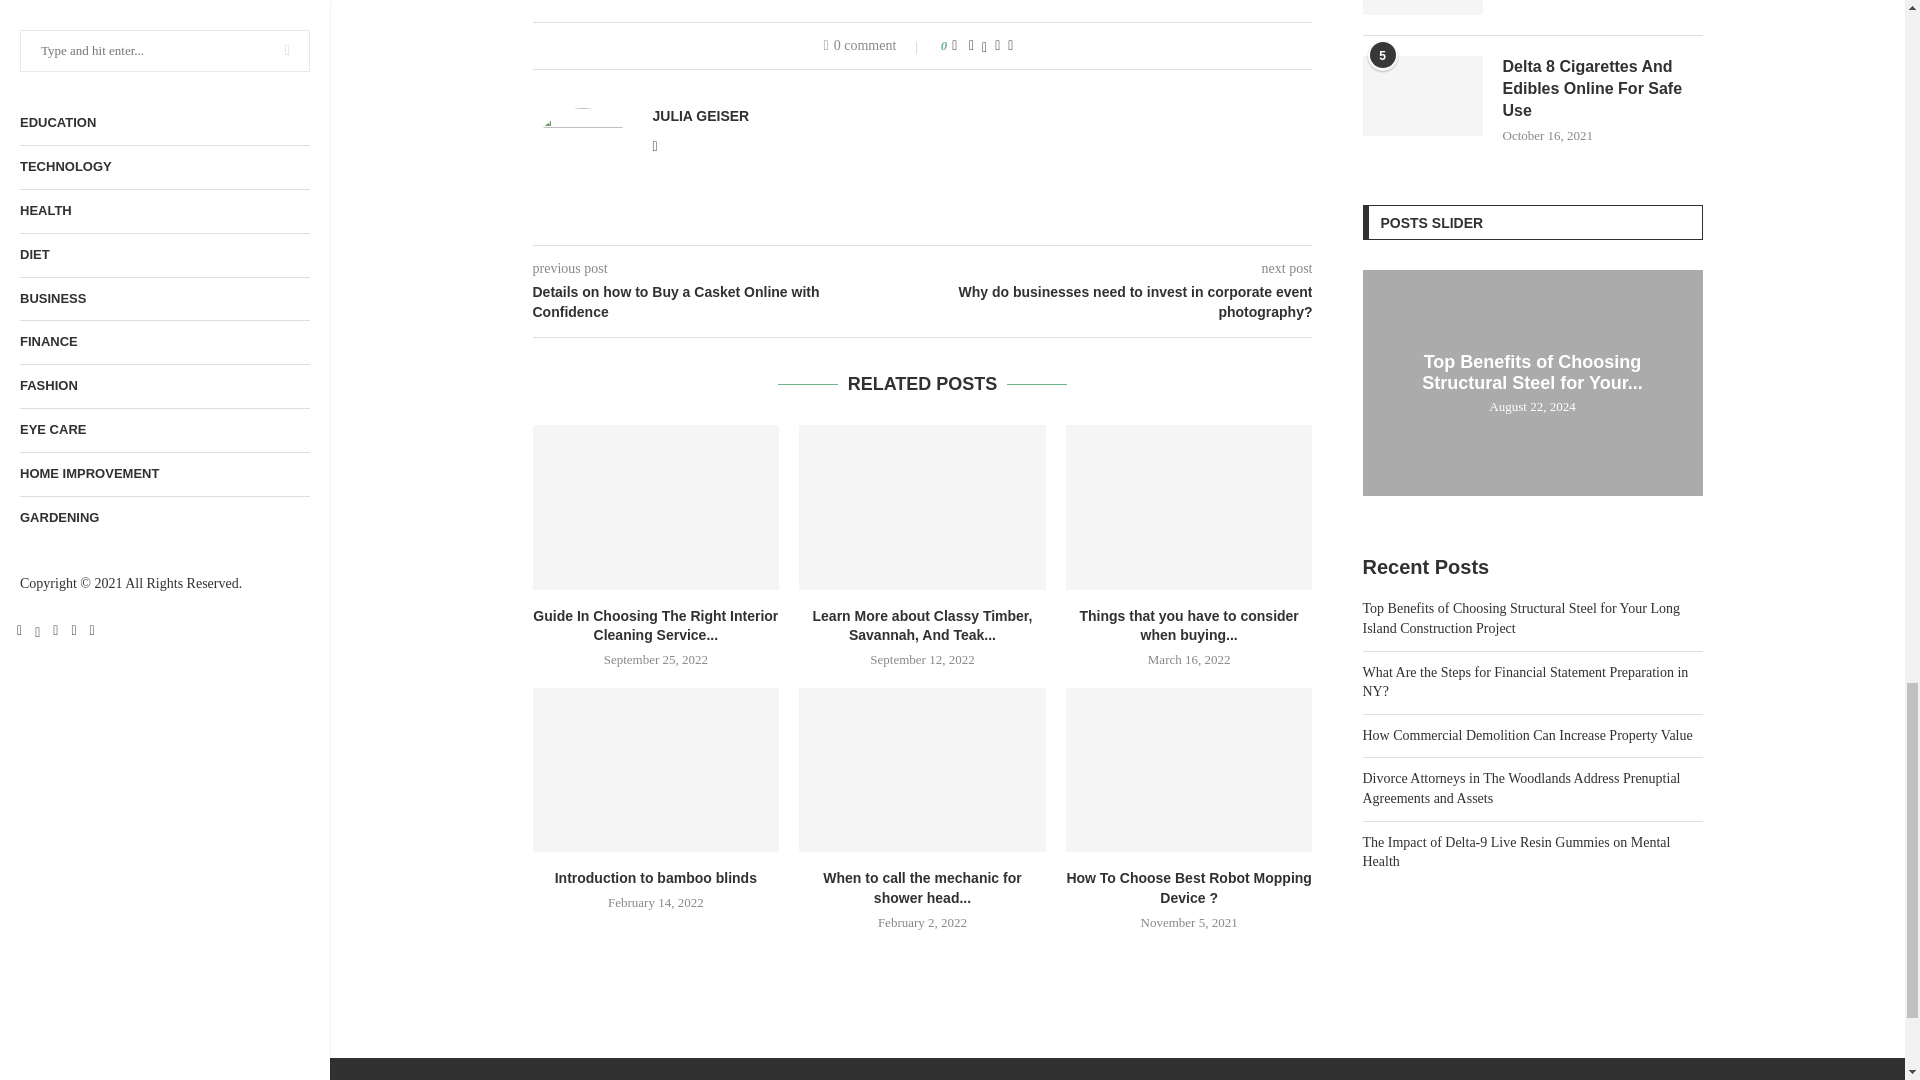  Describe the element at coordinates (700, 116) in the screenshot. I see `JULIA GEISER` at that location.